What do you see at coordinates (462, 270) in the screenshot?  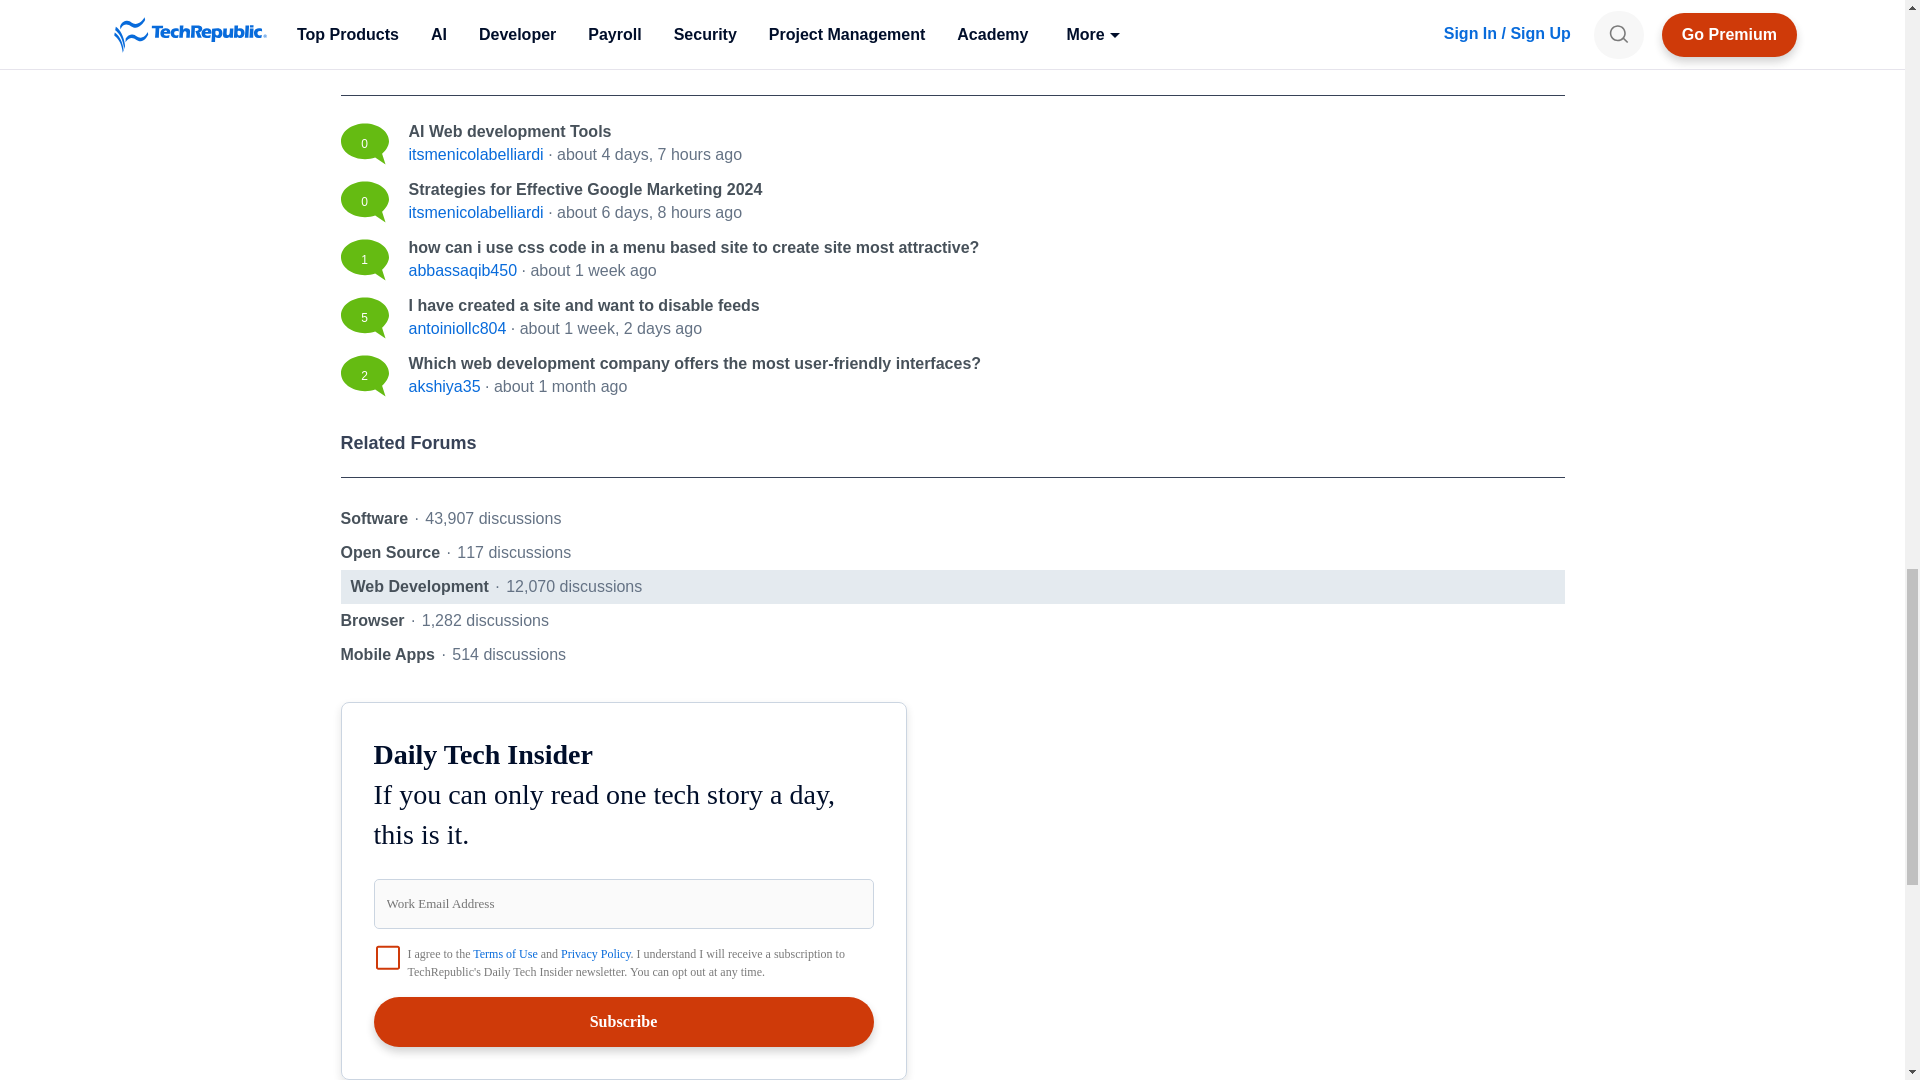 I see `View abbassaqib450's profile` at bounding box center [462, 270].